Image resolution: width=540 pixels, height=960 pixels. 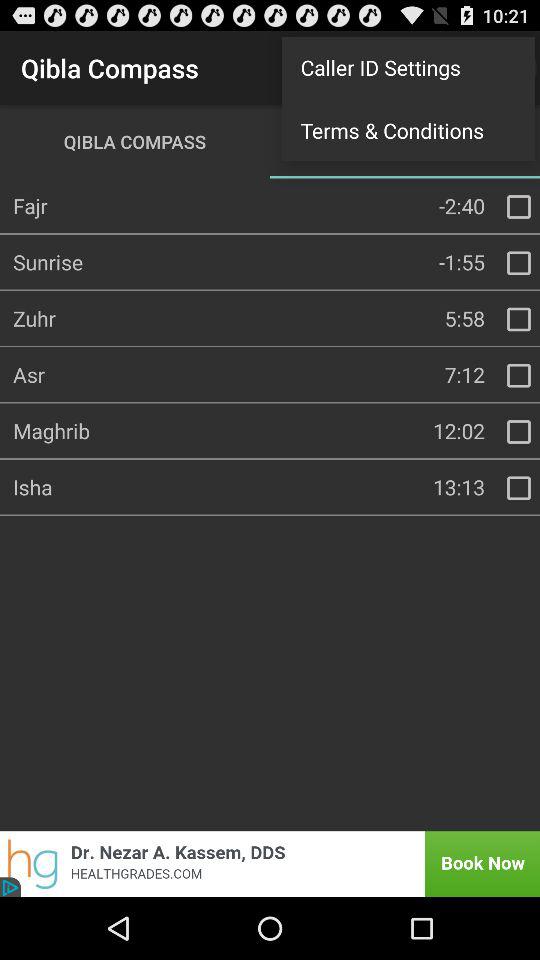 I want to click on check to obtain information about isha, so click(x=519, y=488).